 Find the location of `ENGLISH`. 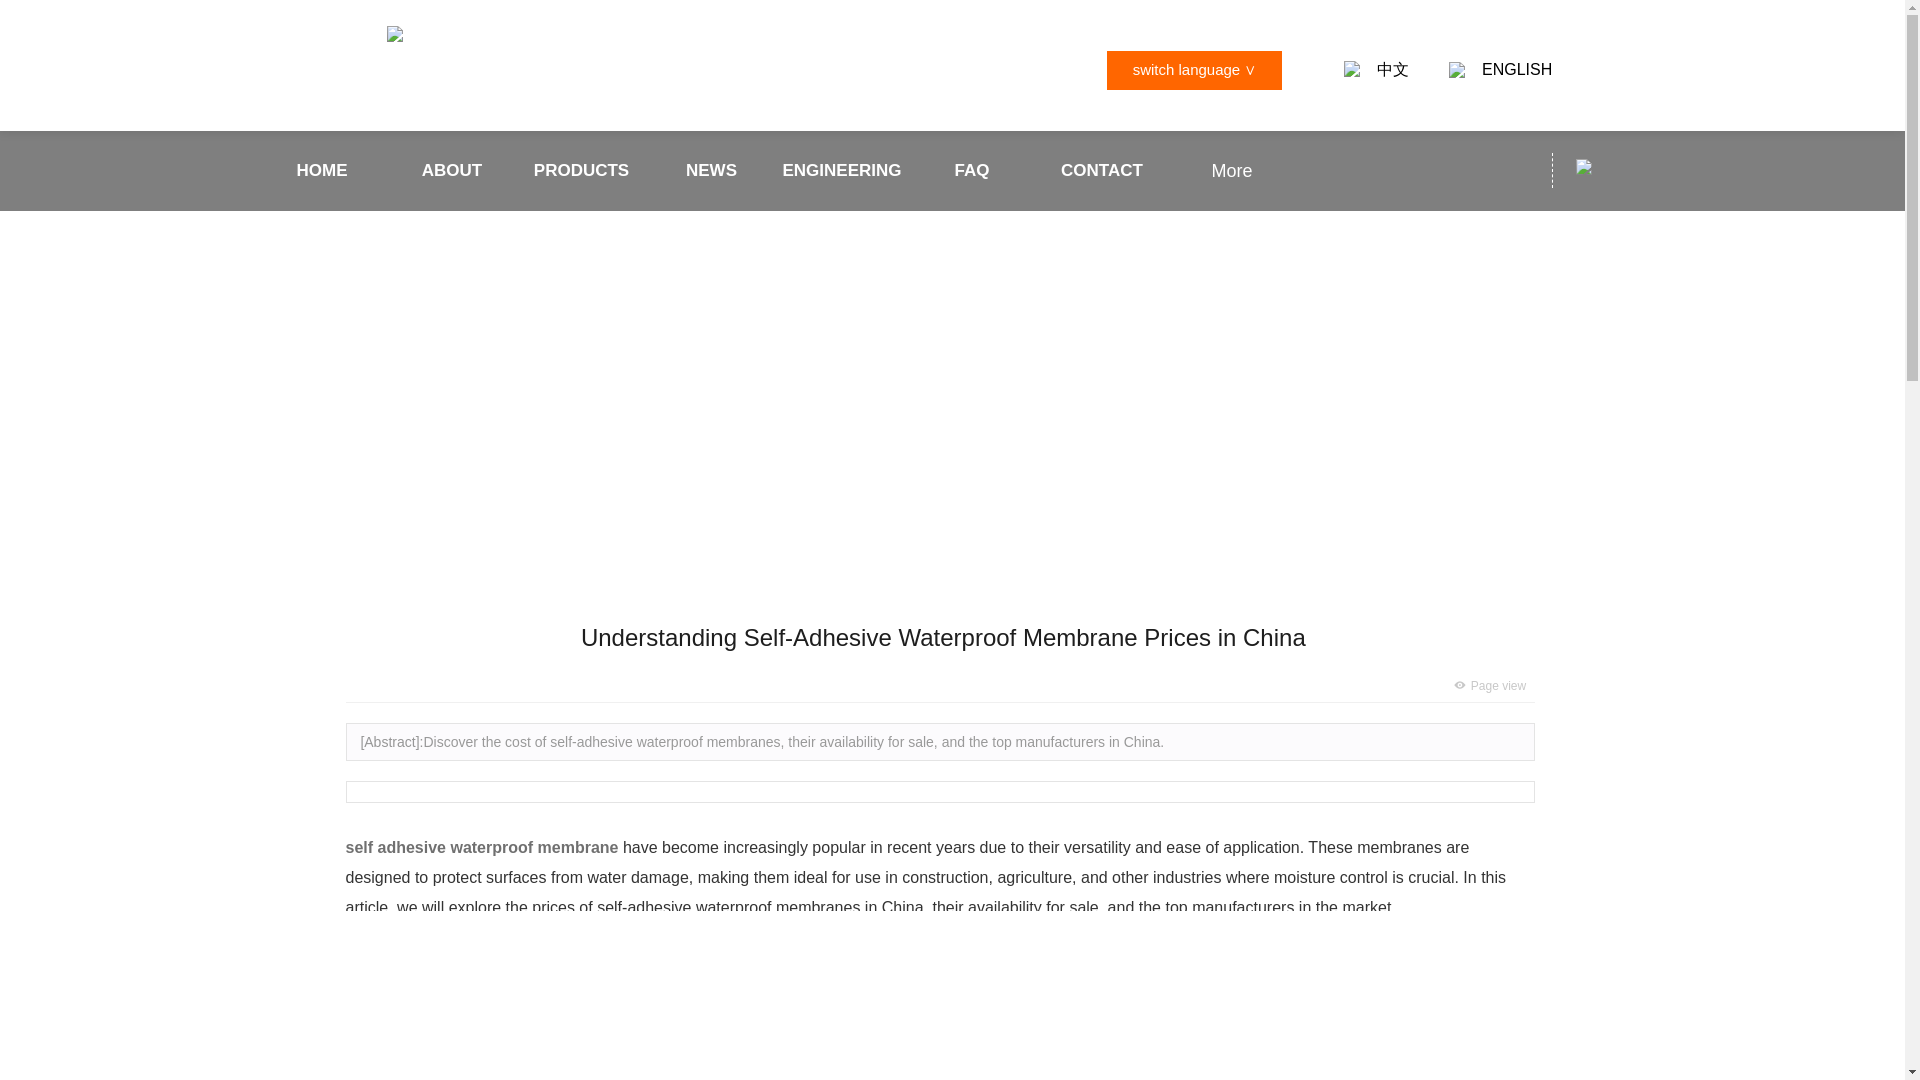

ENGLISH is located at coordinates (1516, 70).